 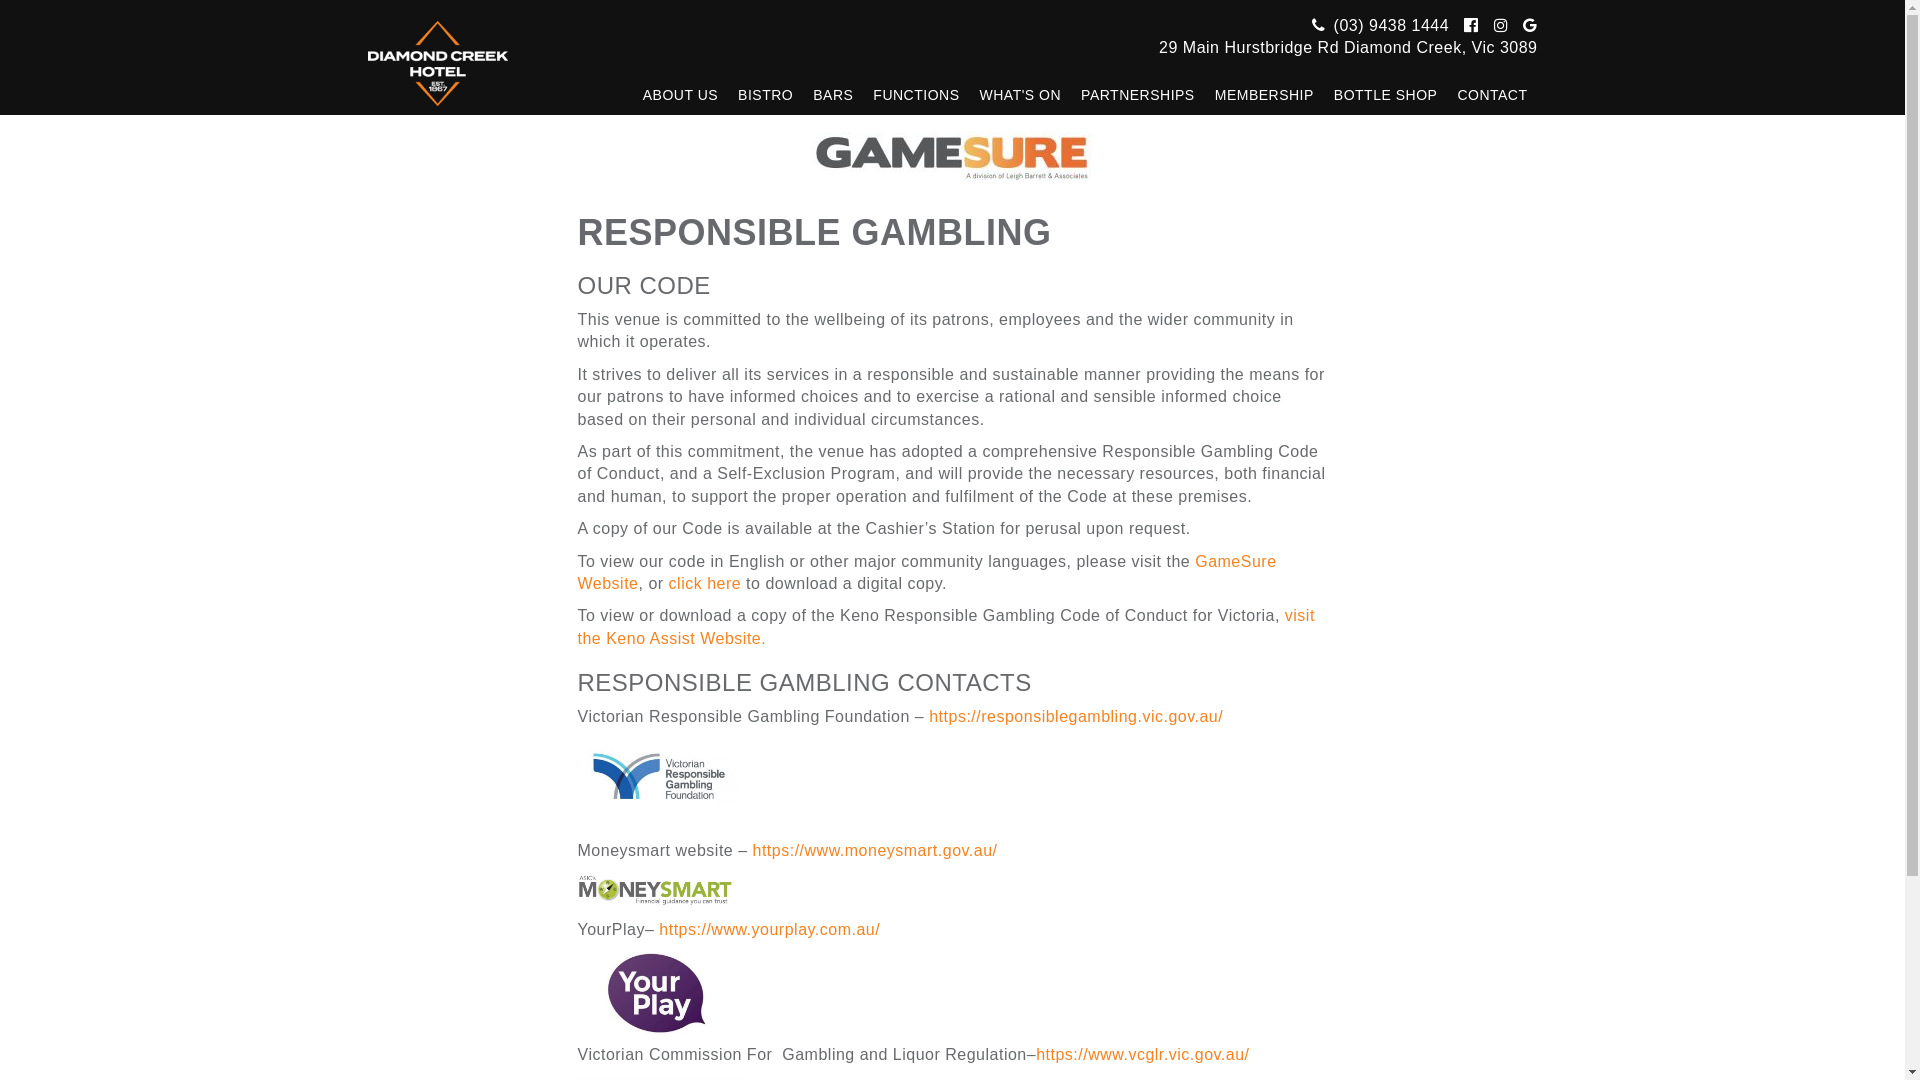 I want to click on BARS, so click(x=833, y=95).